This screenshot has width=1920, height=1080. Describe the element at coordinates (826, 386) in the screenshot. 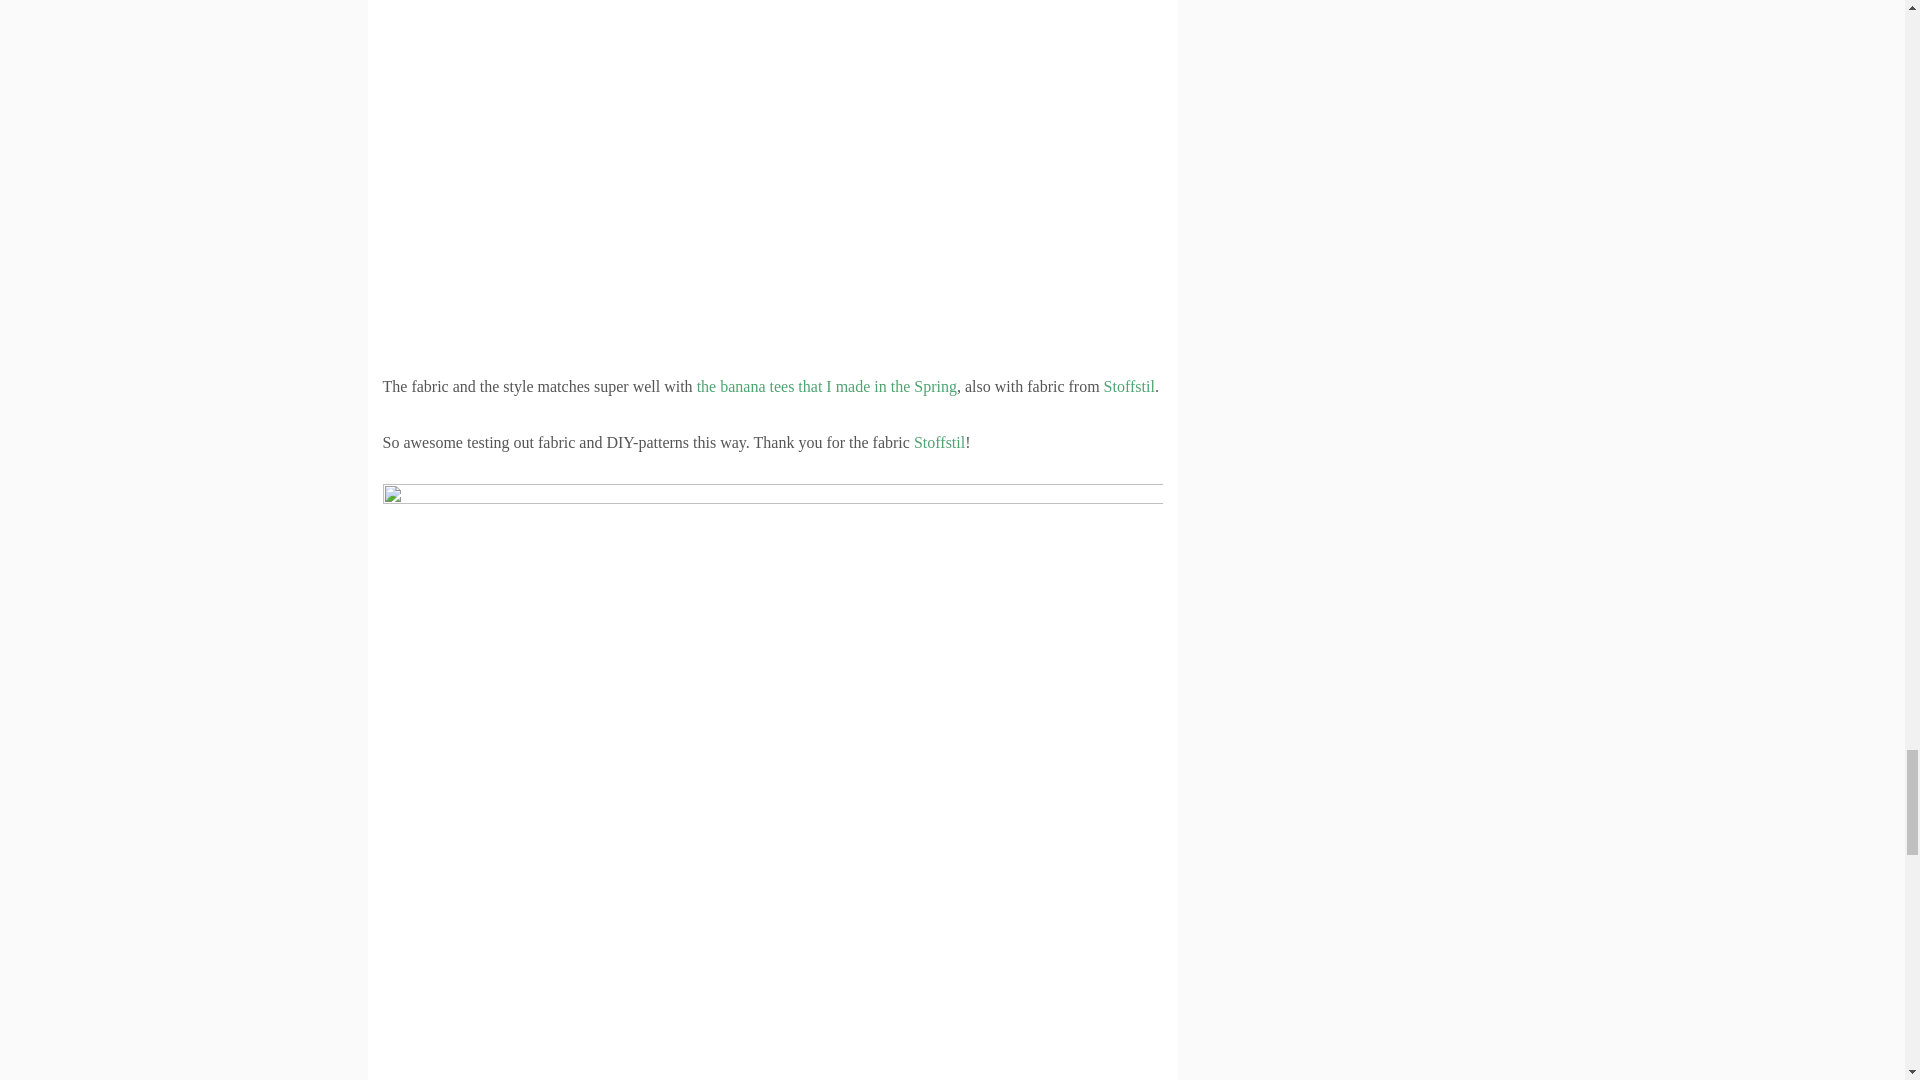

I see `the banana tees that I made in the Spring` at that location.